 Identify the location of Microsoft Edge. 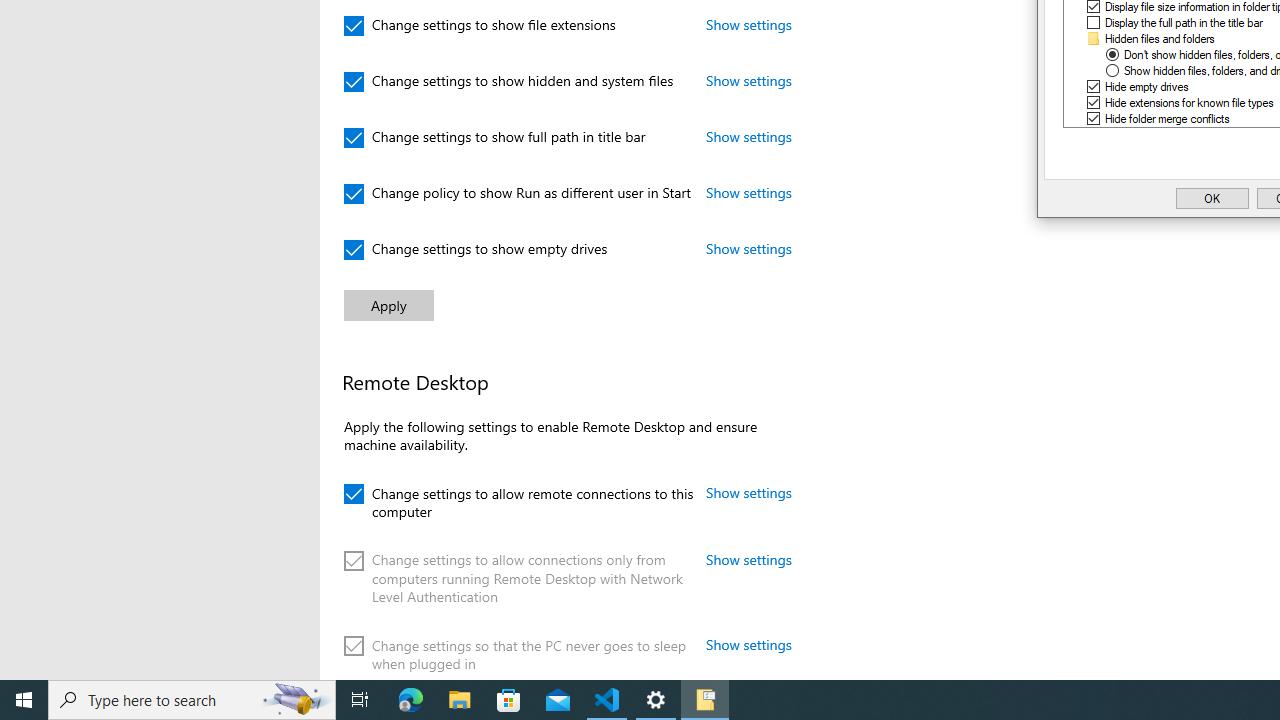
(411, 700).